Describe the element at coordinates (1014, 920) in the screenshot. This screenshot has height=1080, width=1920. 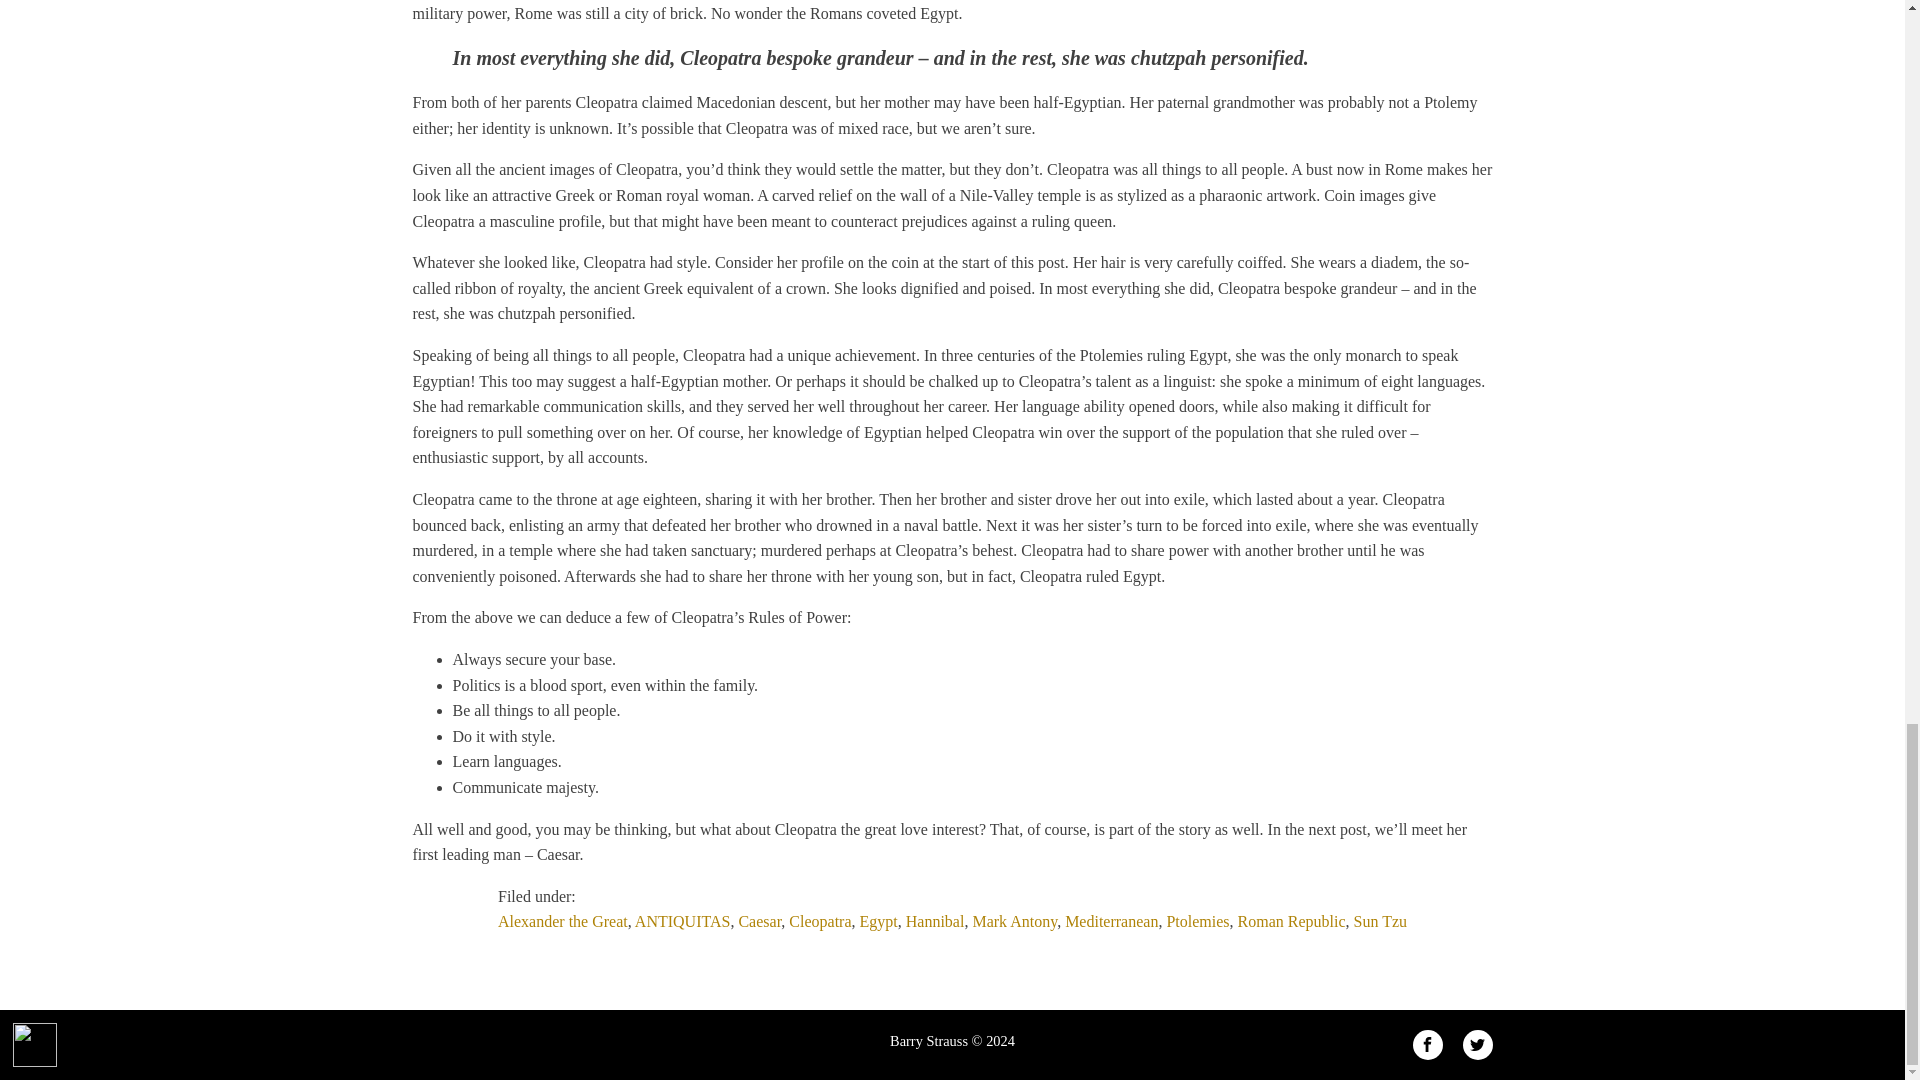
I see `Mark Antony` at that location.